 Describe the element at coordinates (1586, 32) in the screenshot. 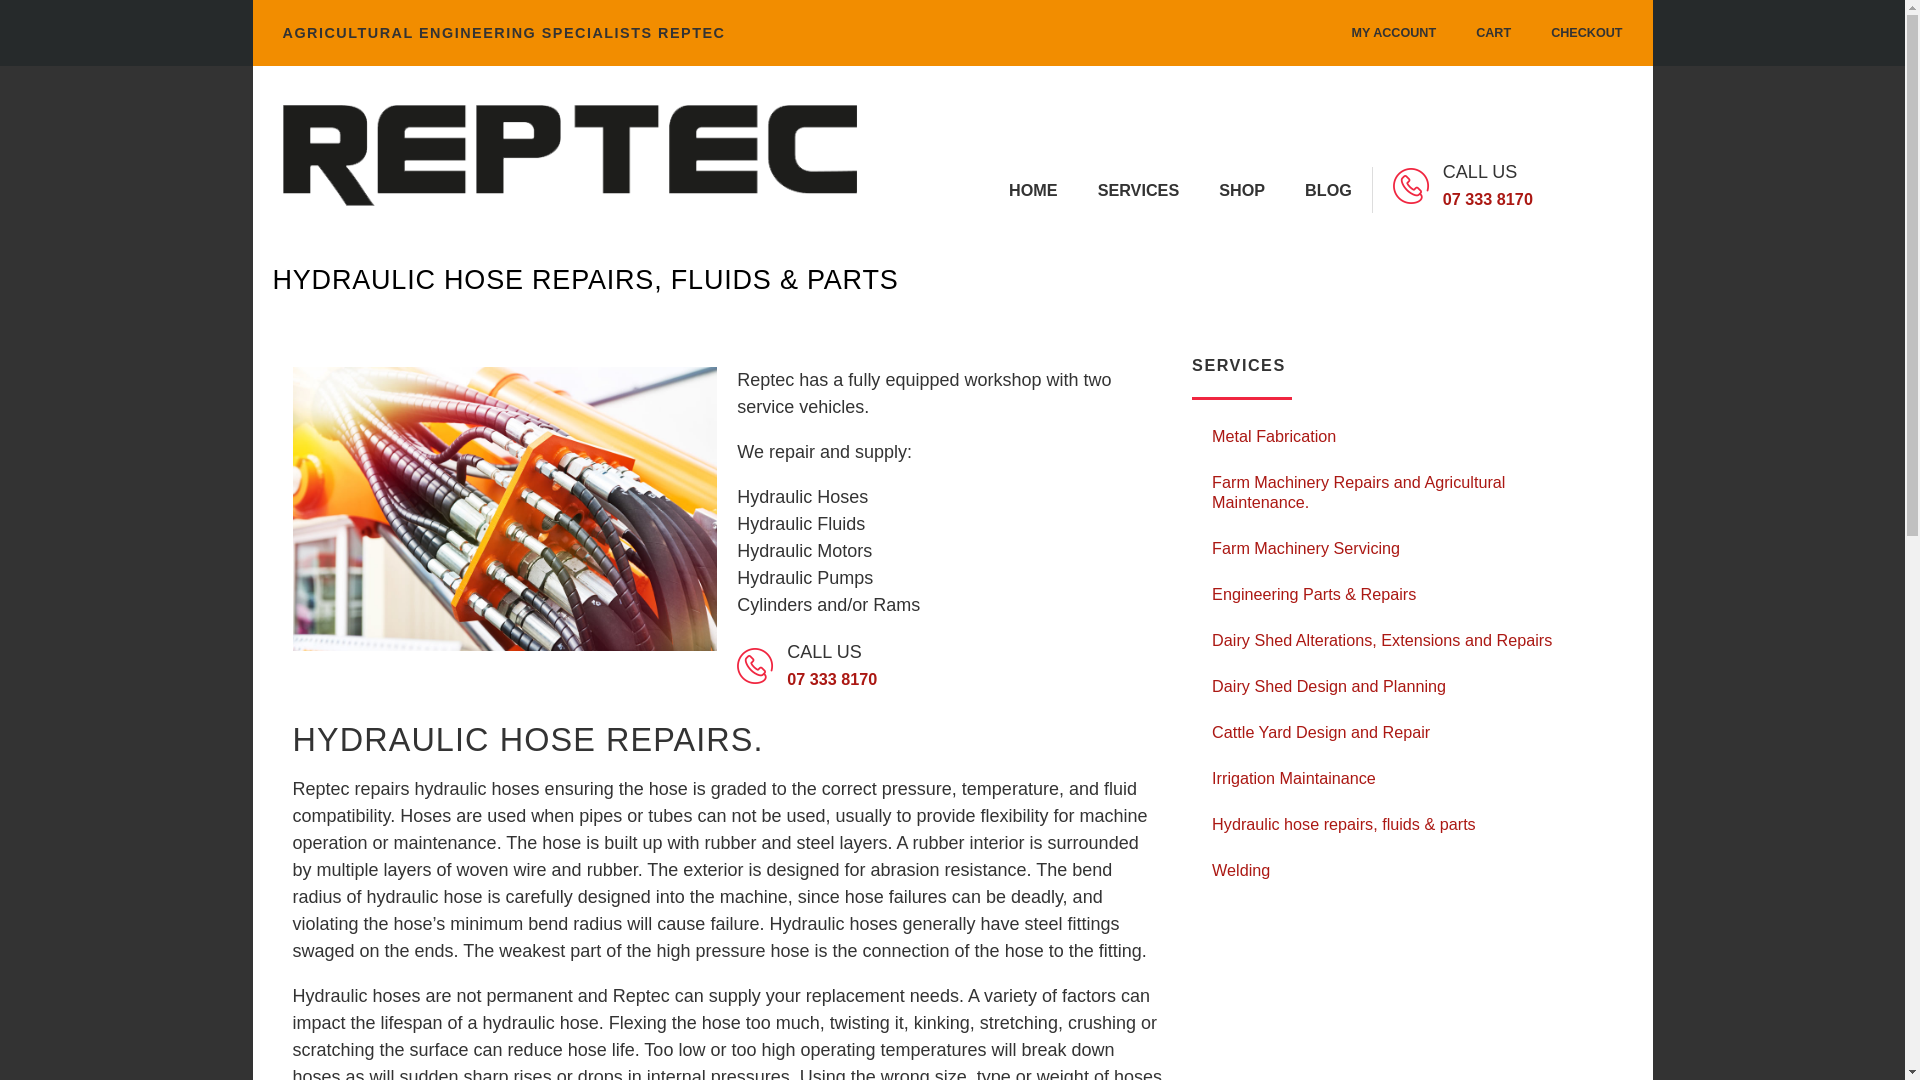

I see `CHECKOUT` at that location.